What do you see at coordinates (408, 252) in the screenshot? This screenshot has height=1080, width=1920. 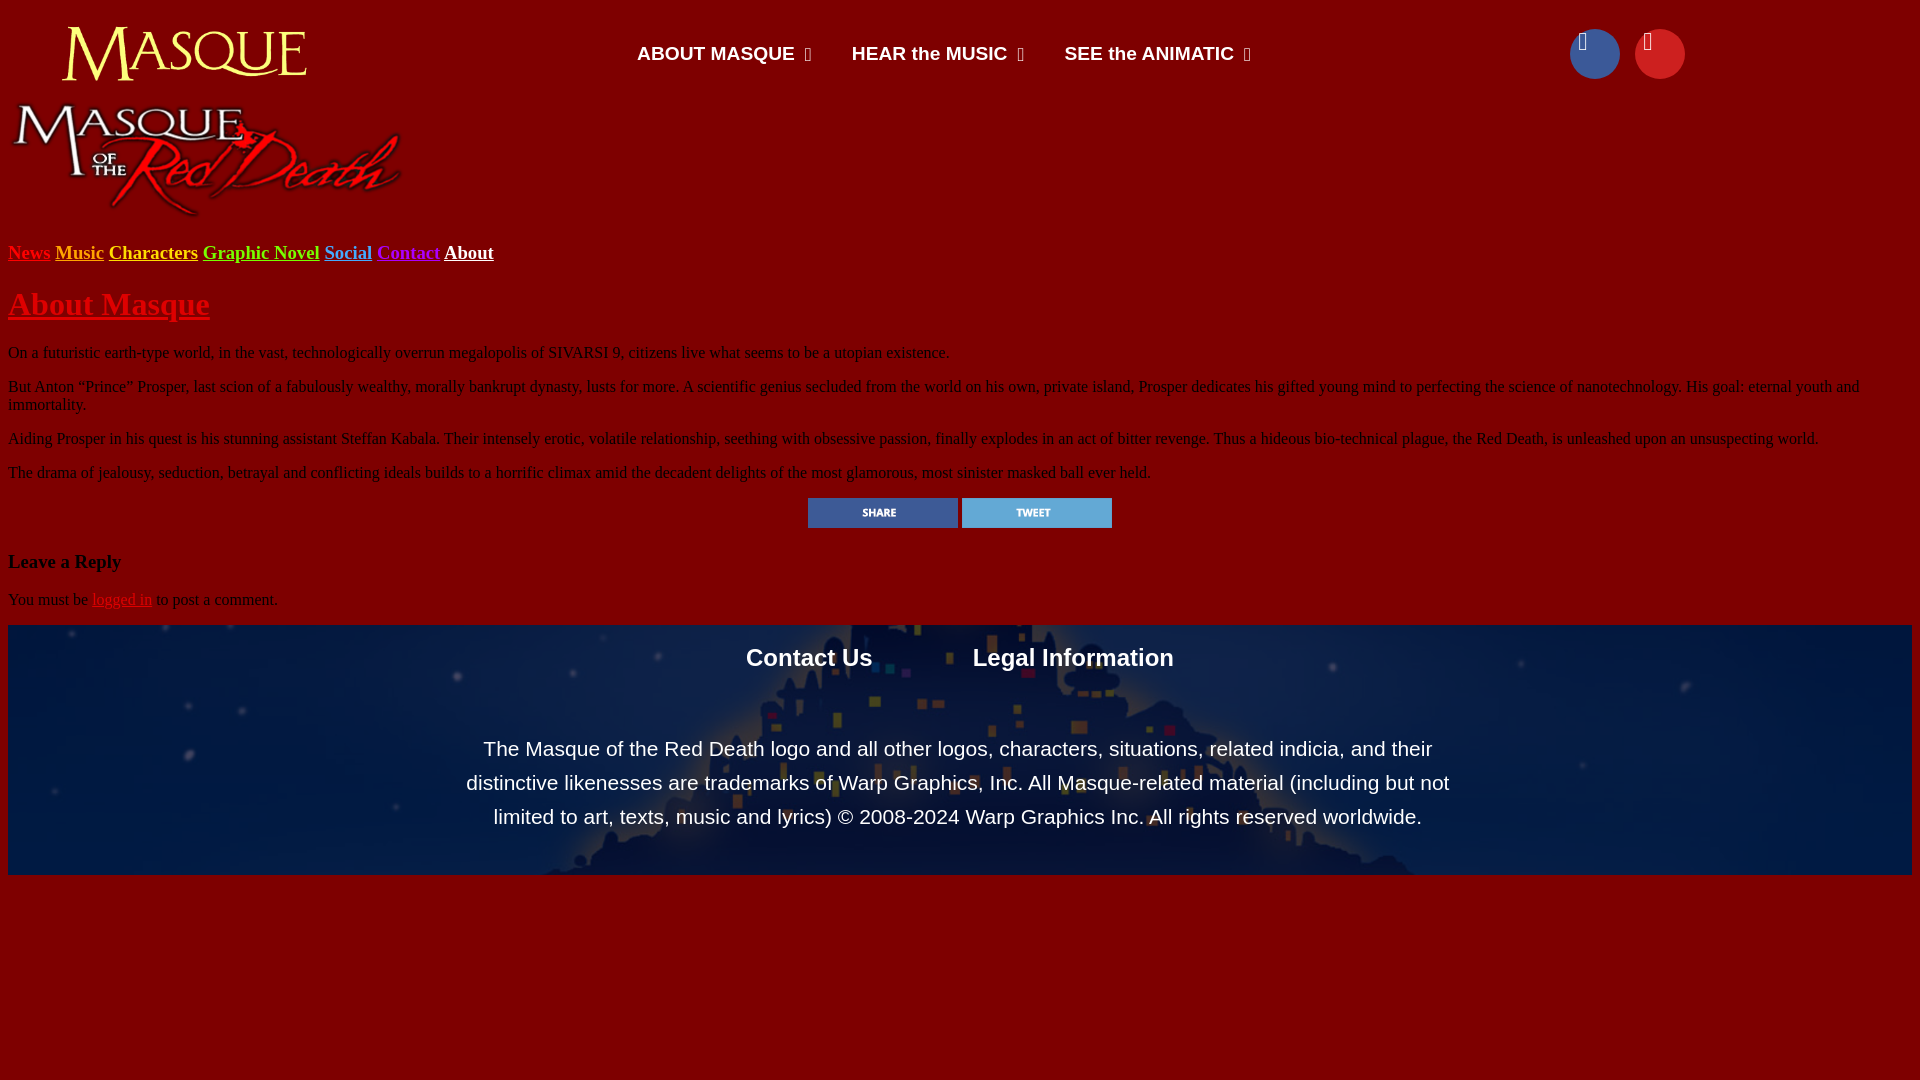 I see `Contact` at bounding box center [408, 252].